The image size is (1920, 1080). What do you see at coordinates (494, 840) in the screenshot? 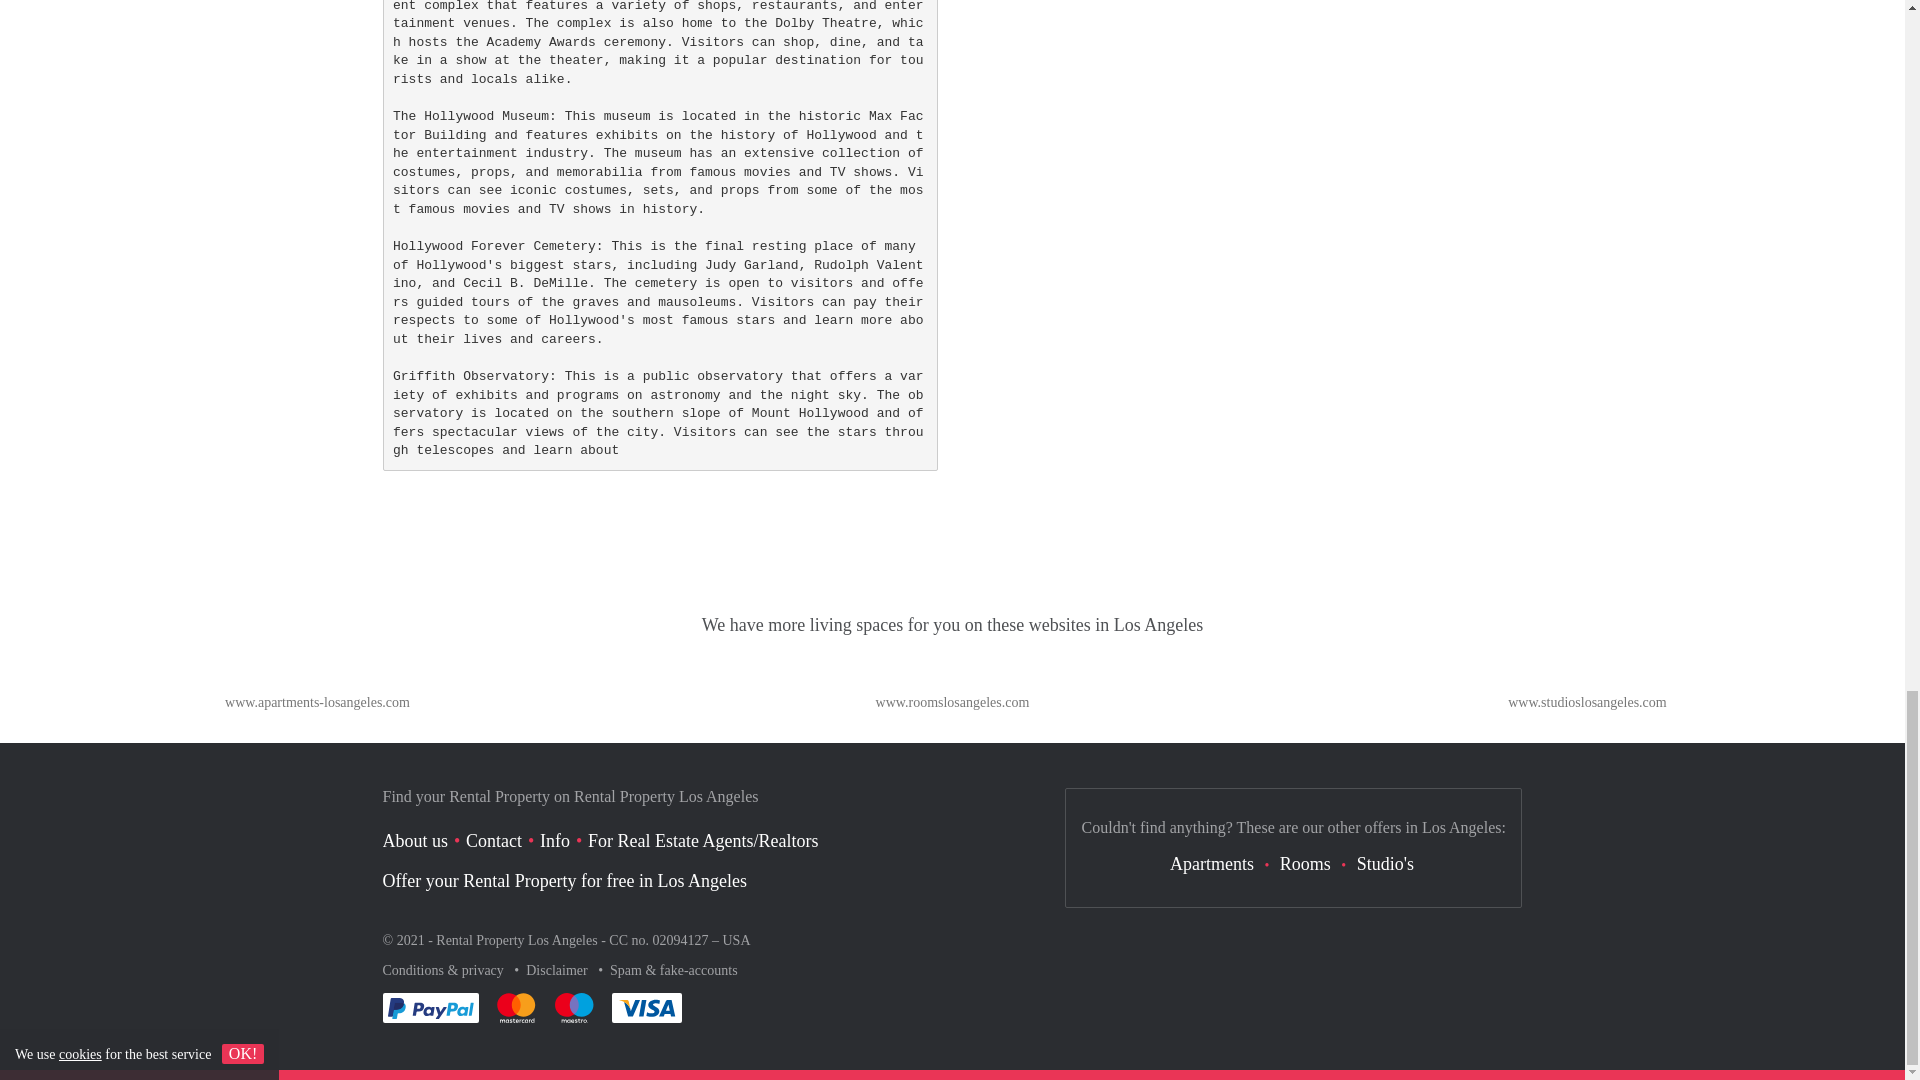
I see `Contact` at bounding box center [494, 840].